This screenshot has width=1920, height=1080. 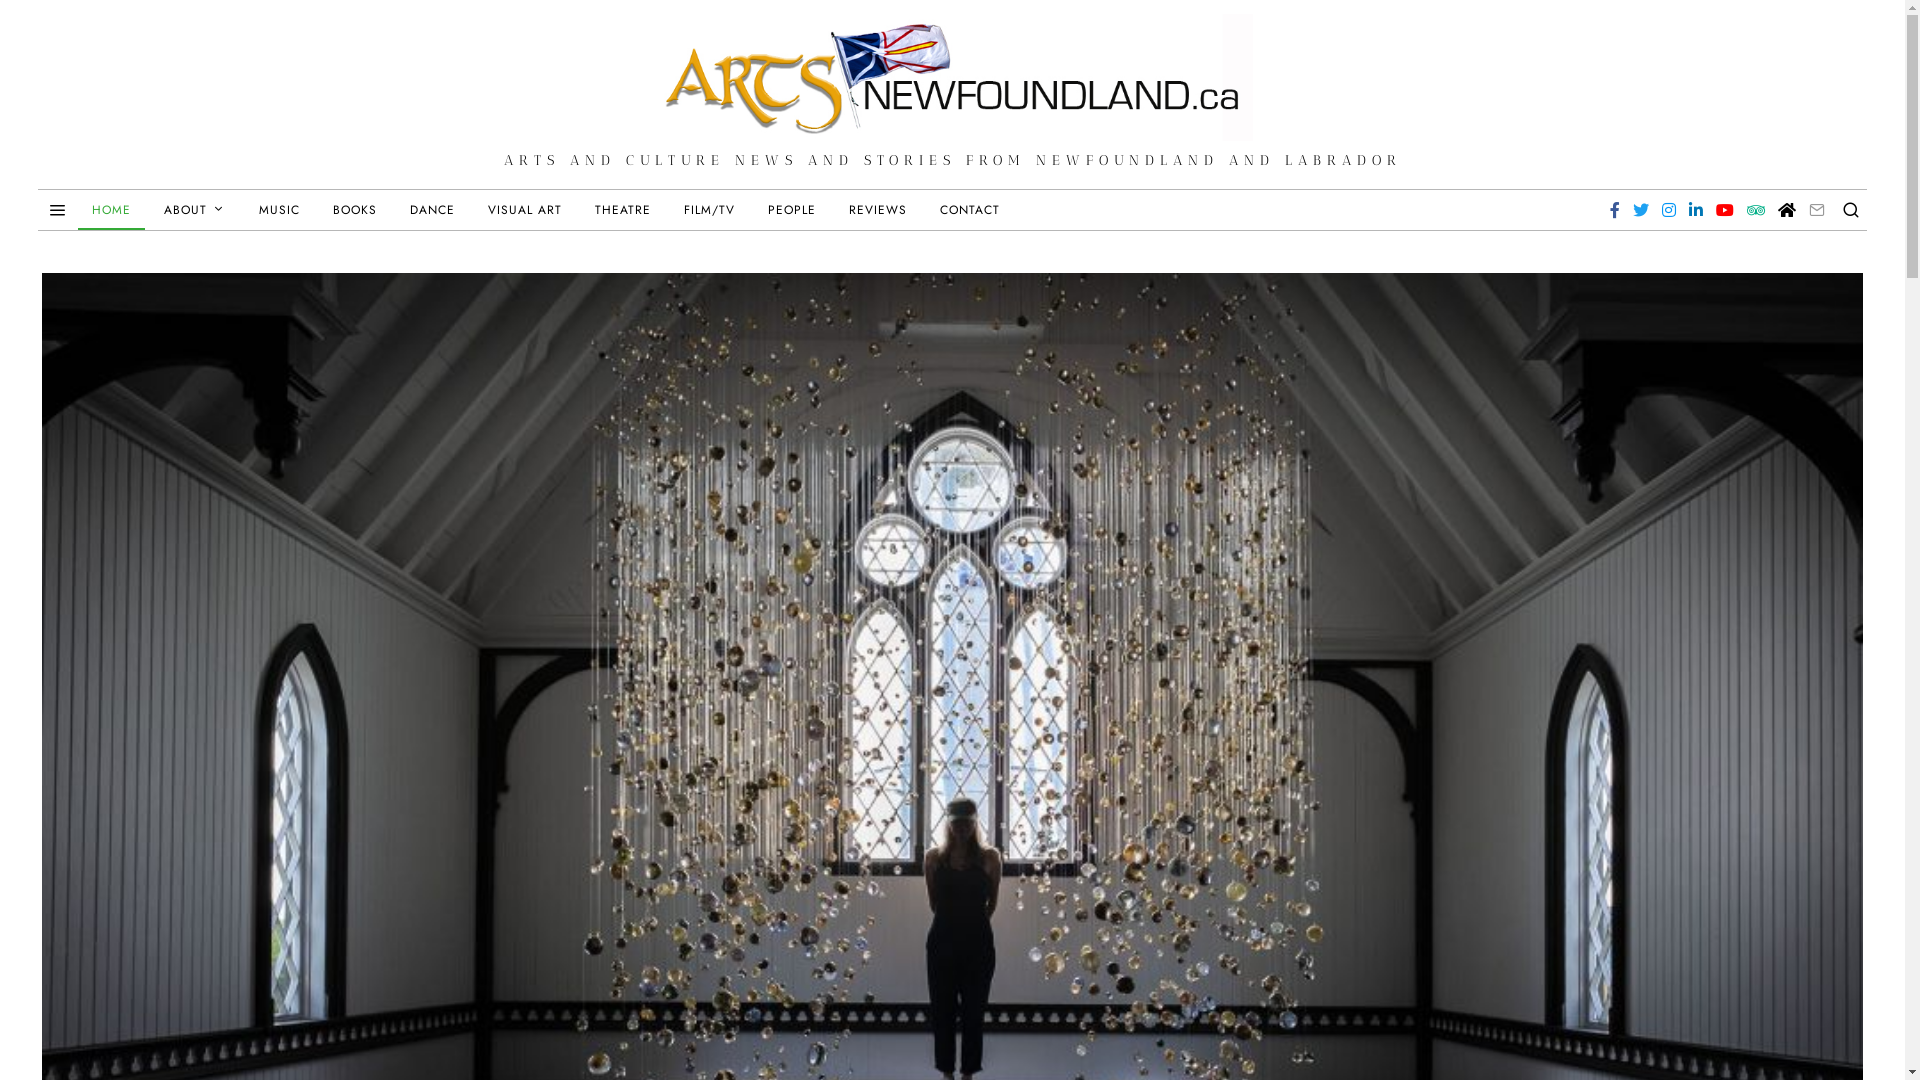 What do you see at coordinates (792, 210) in the screenshot?
I see `PEOPLE` at bounding box center [792, 210].